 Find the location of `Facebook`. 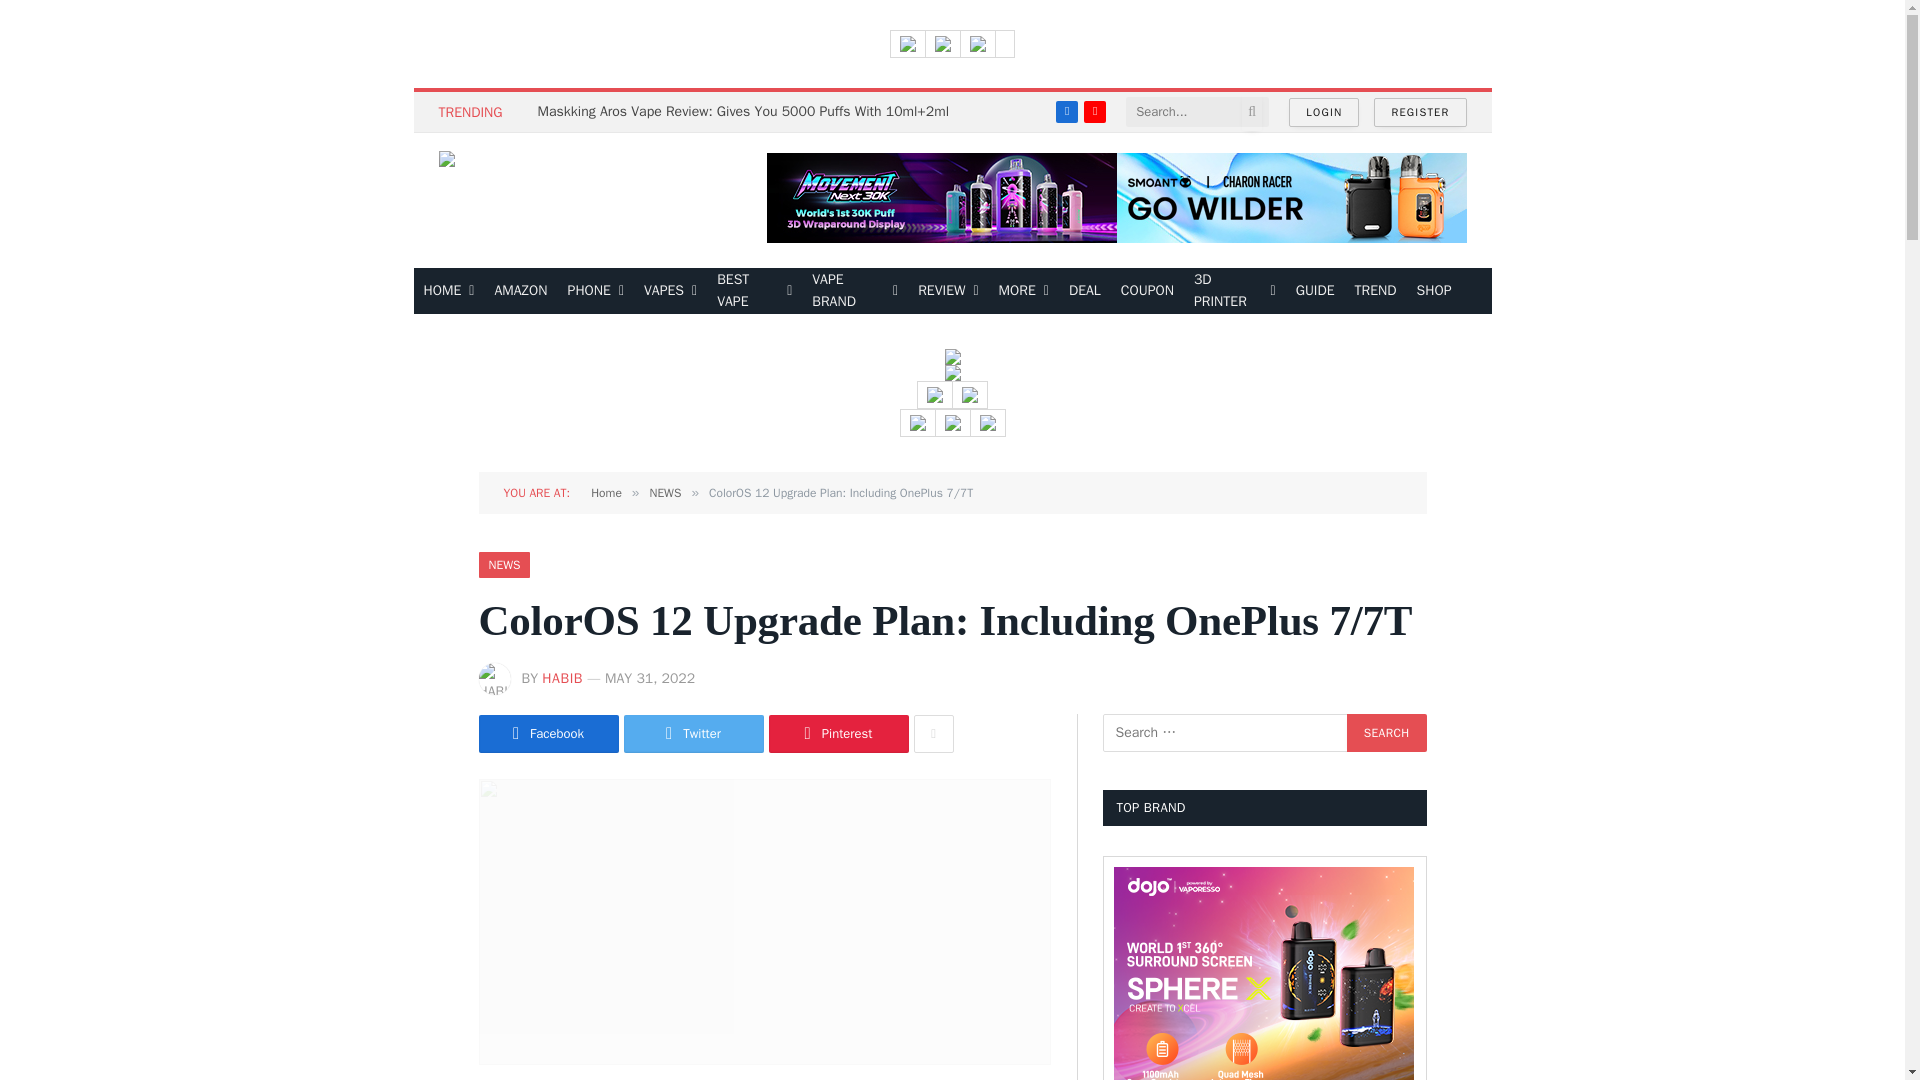

Facebook is located at coordinates (1066, 112).